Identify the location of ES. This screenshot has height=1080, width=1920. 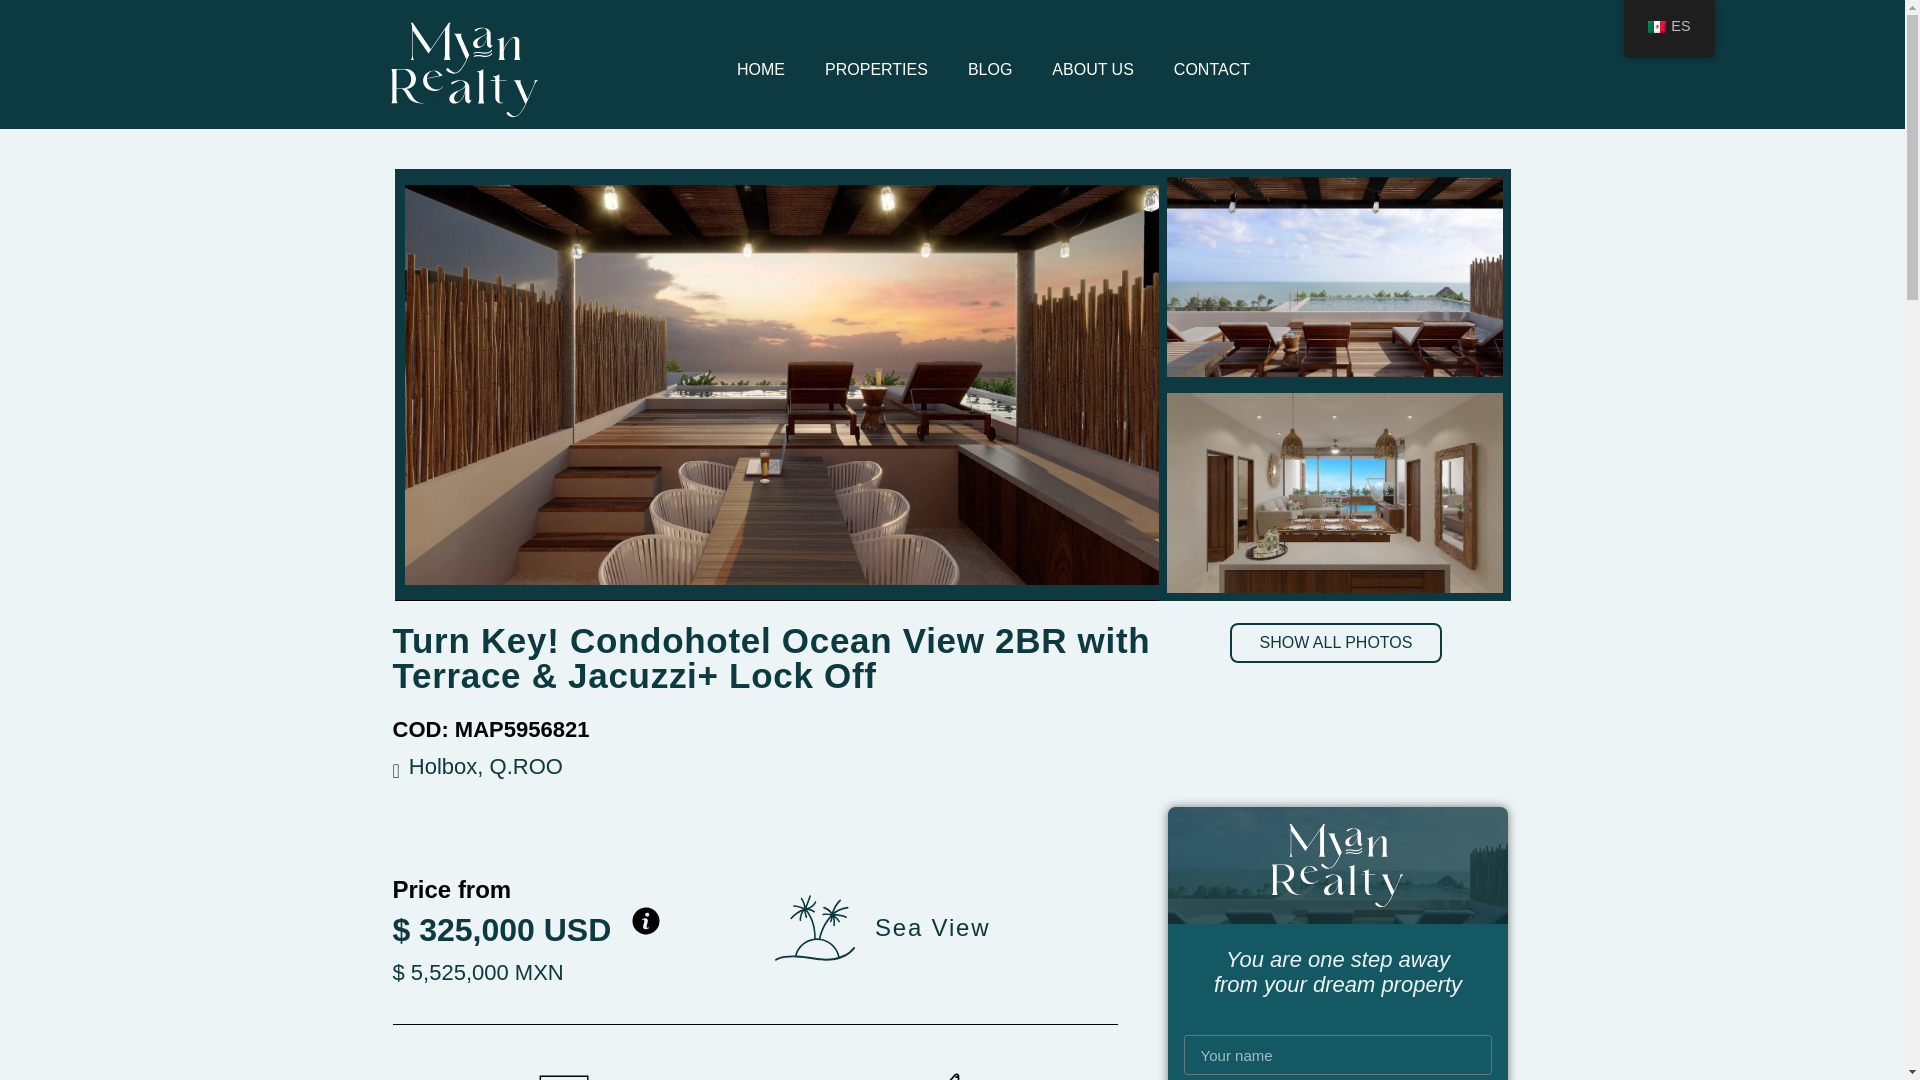
(1669, 26).